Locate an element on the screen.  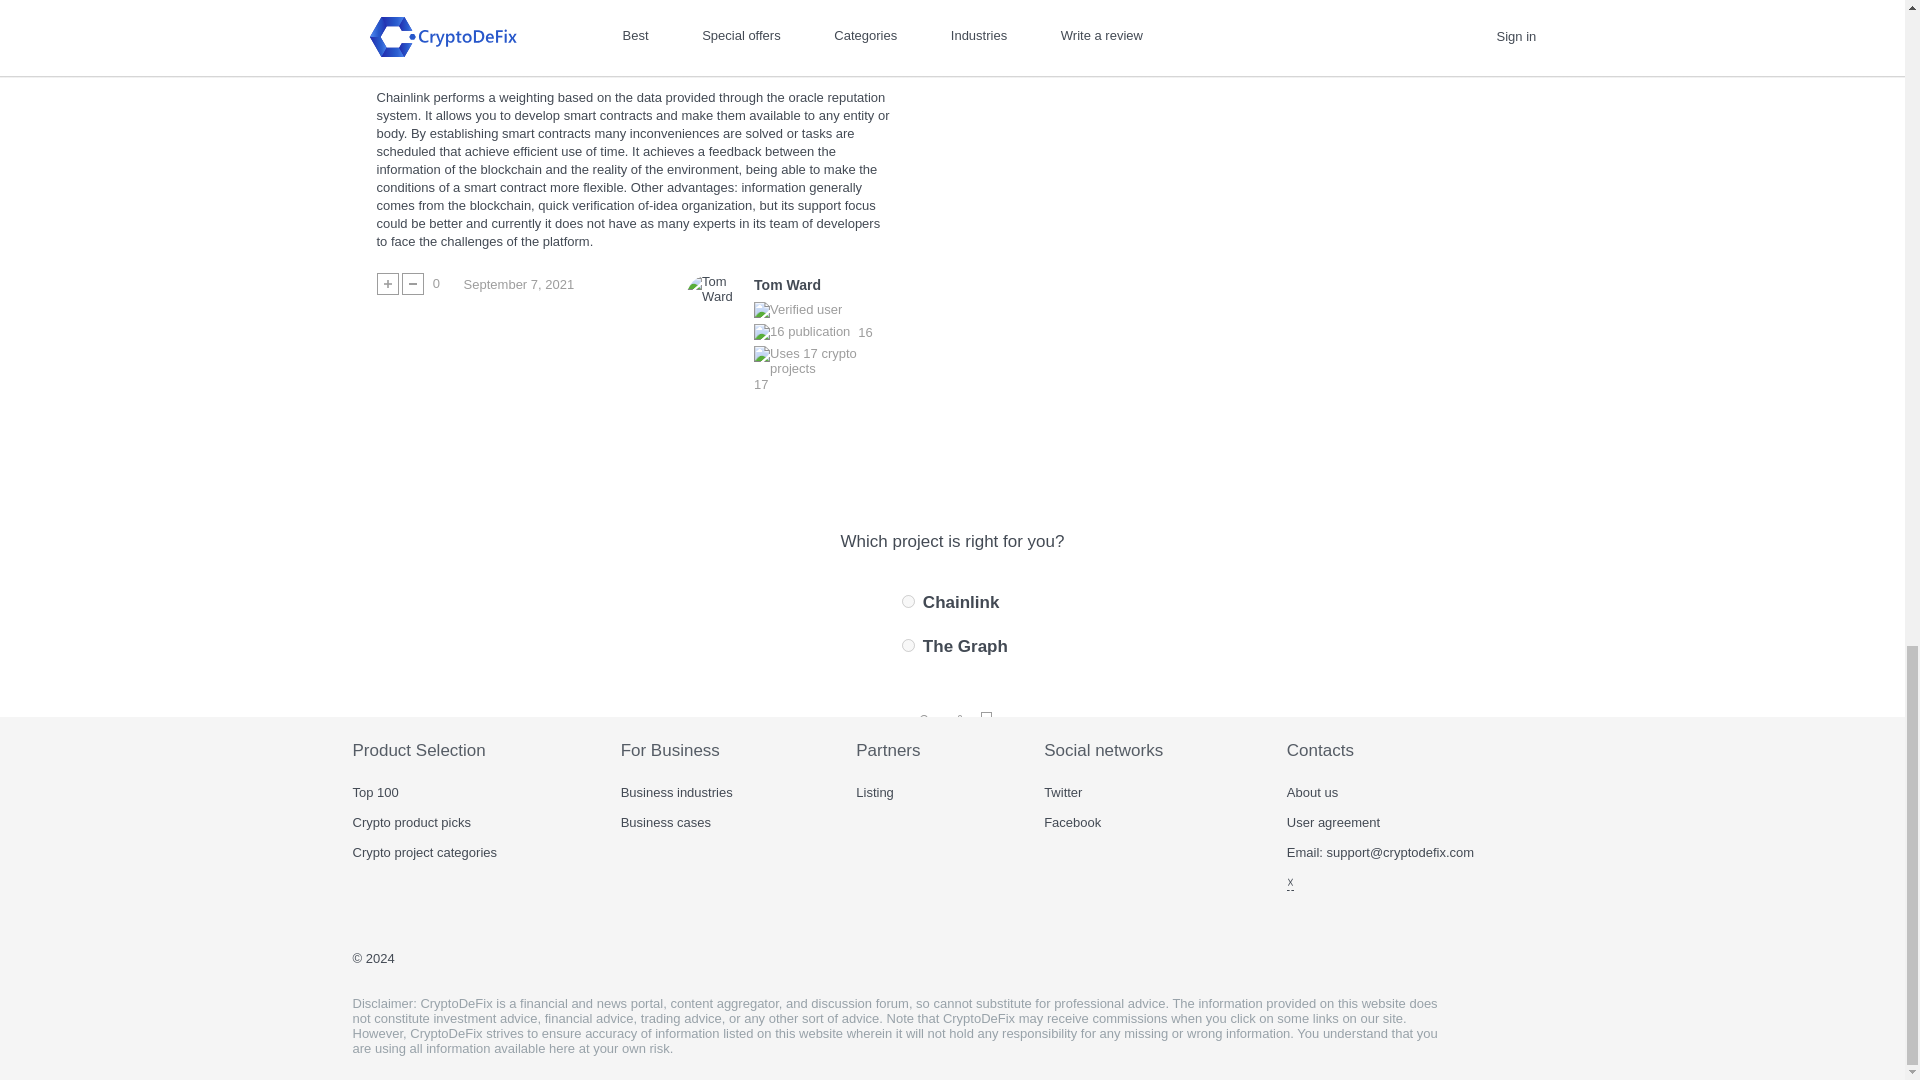
on is located at coordinates (908, 602).